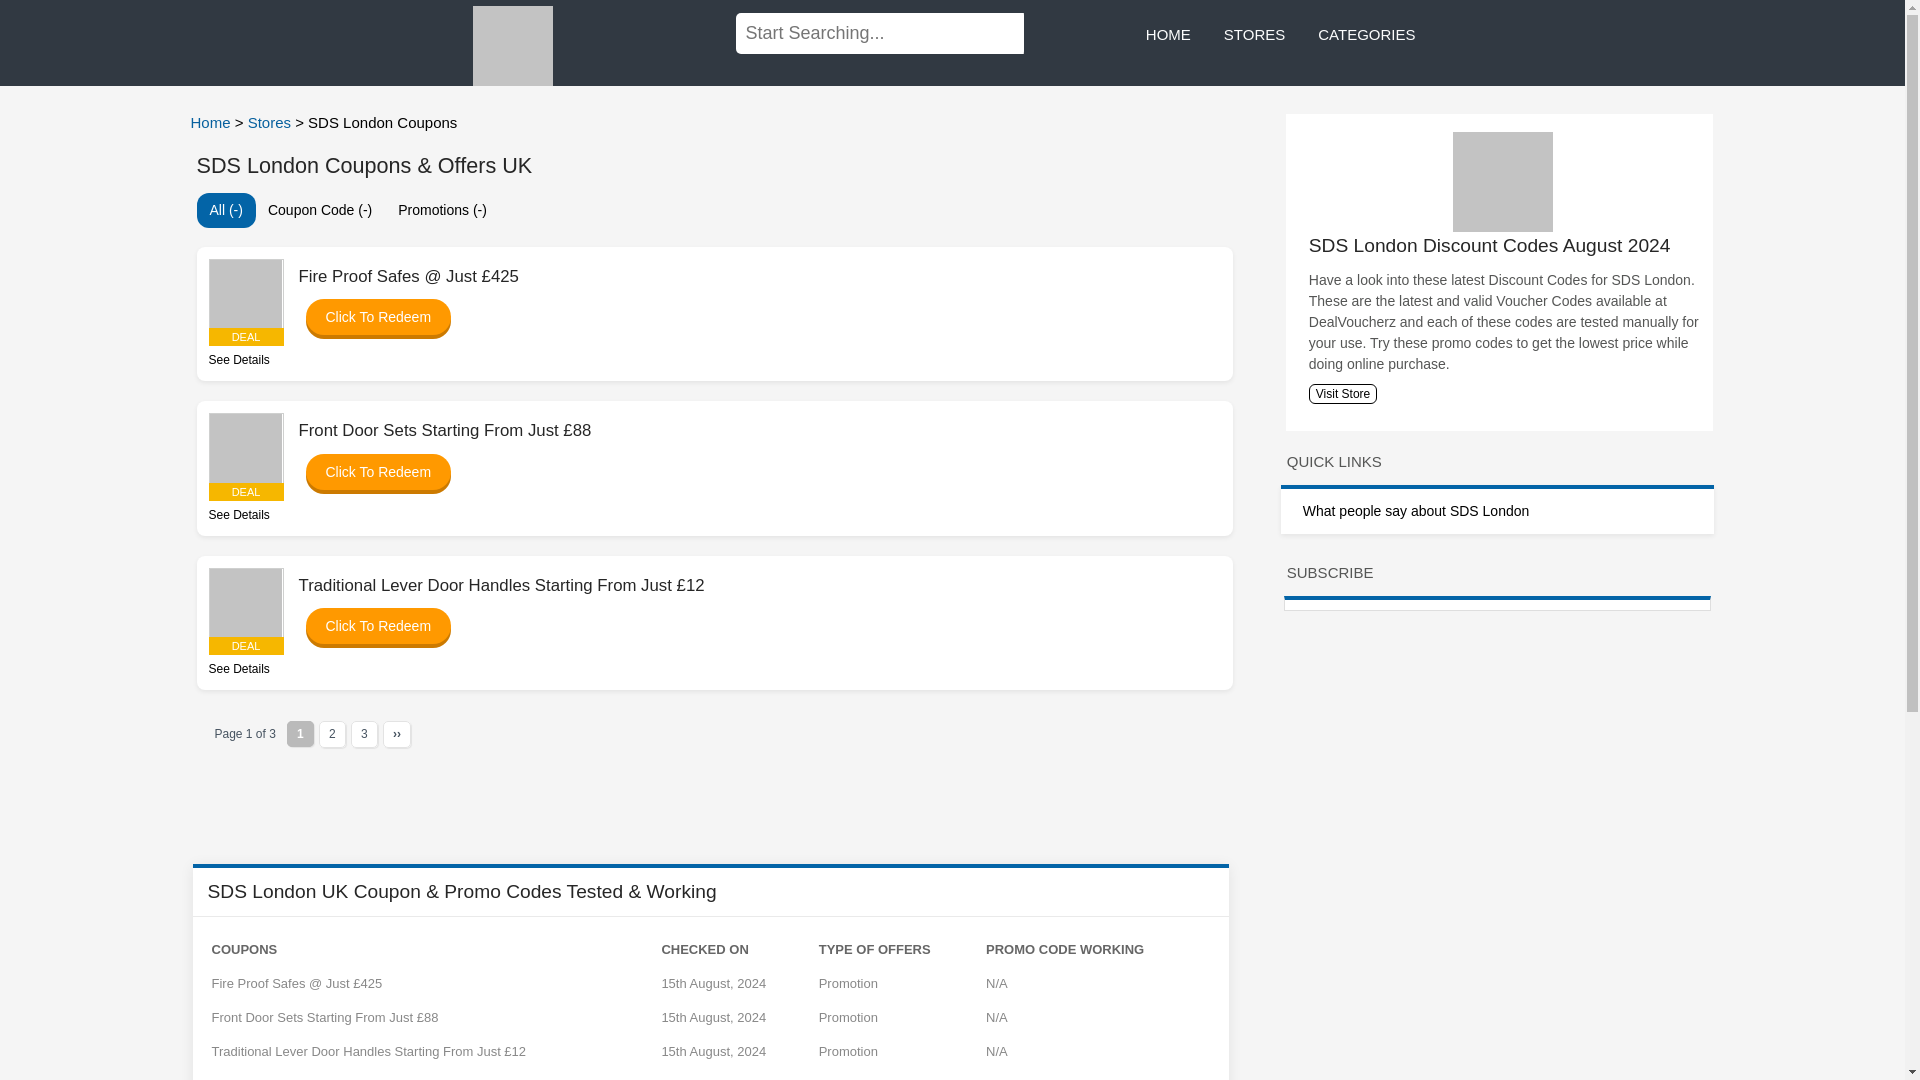 Image resolution: width=1920 pixels, height=1080 pixels. Describe the element at coordinates (368, 316) in the screenshot. I see `Click To Redeem` at that location.